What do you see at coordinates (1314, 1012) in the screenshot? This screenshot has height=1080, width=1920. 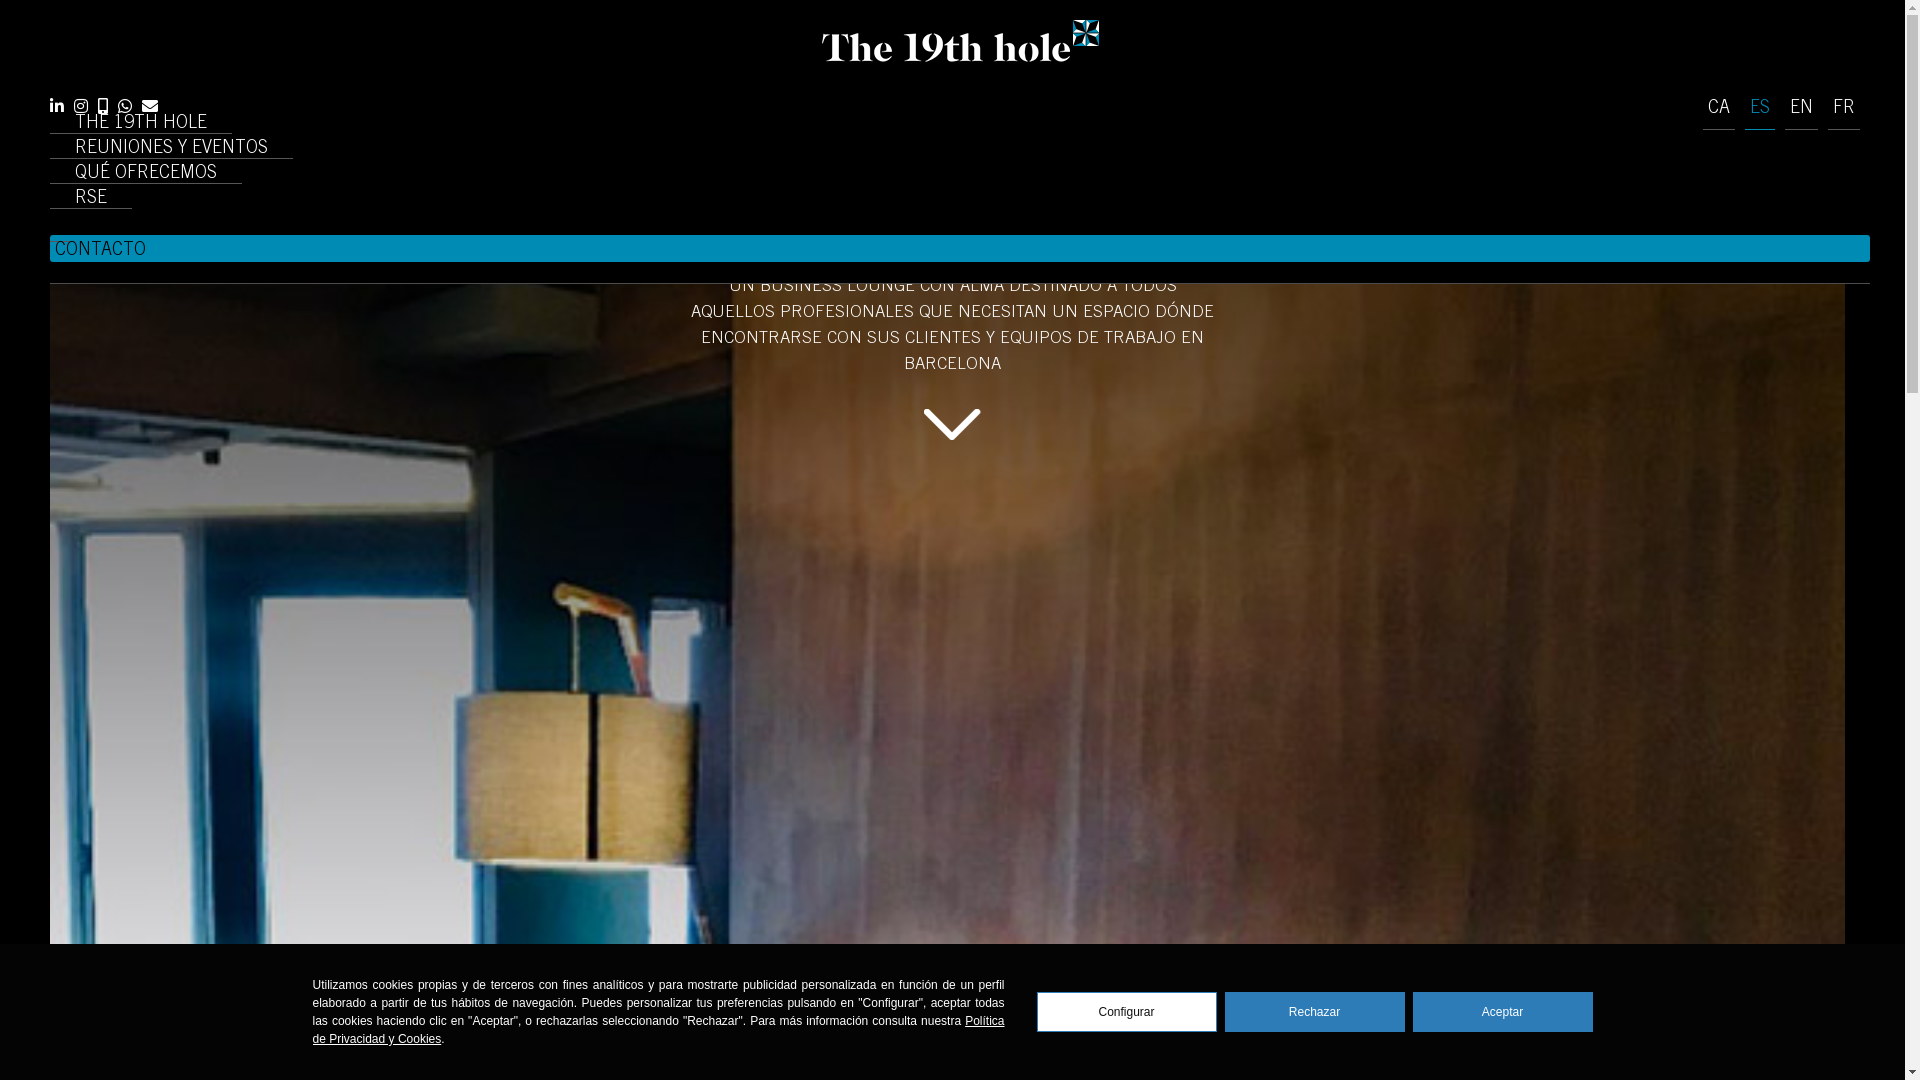 I see `Rechazar` at bounding box center [1314, 1012].